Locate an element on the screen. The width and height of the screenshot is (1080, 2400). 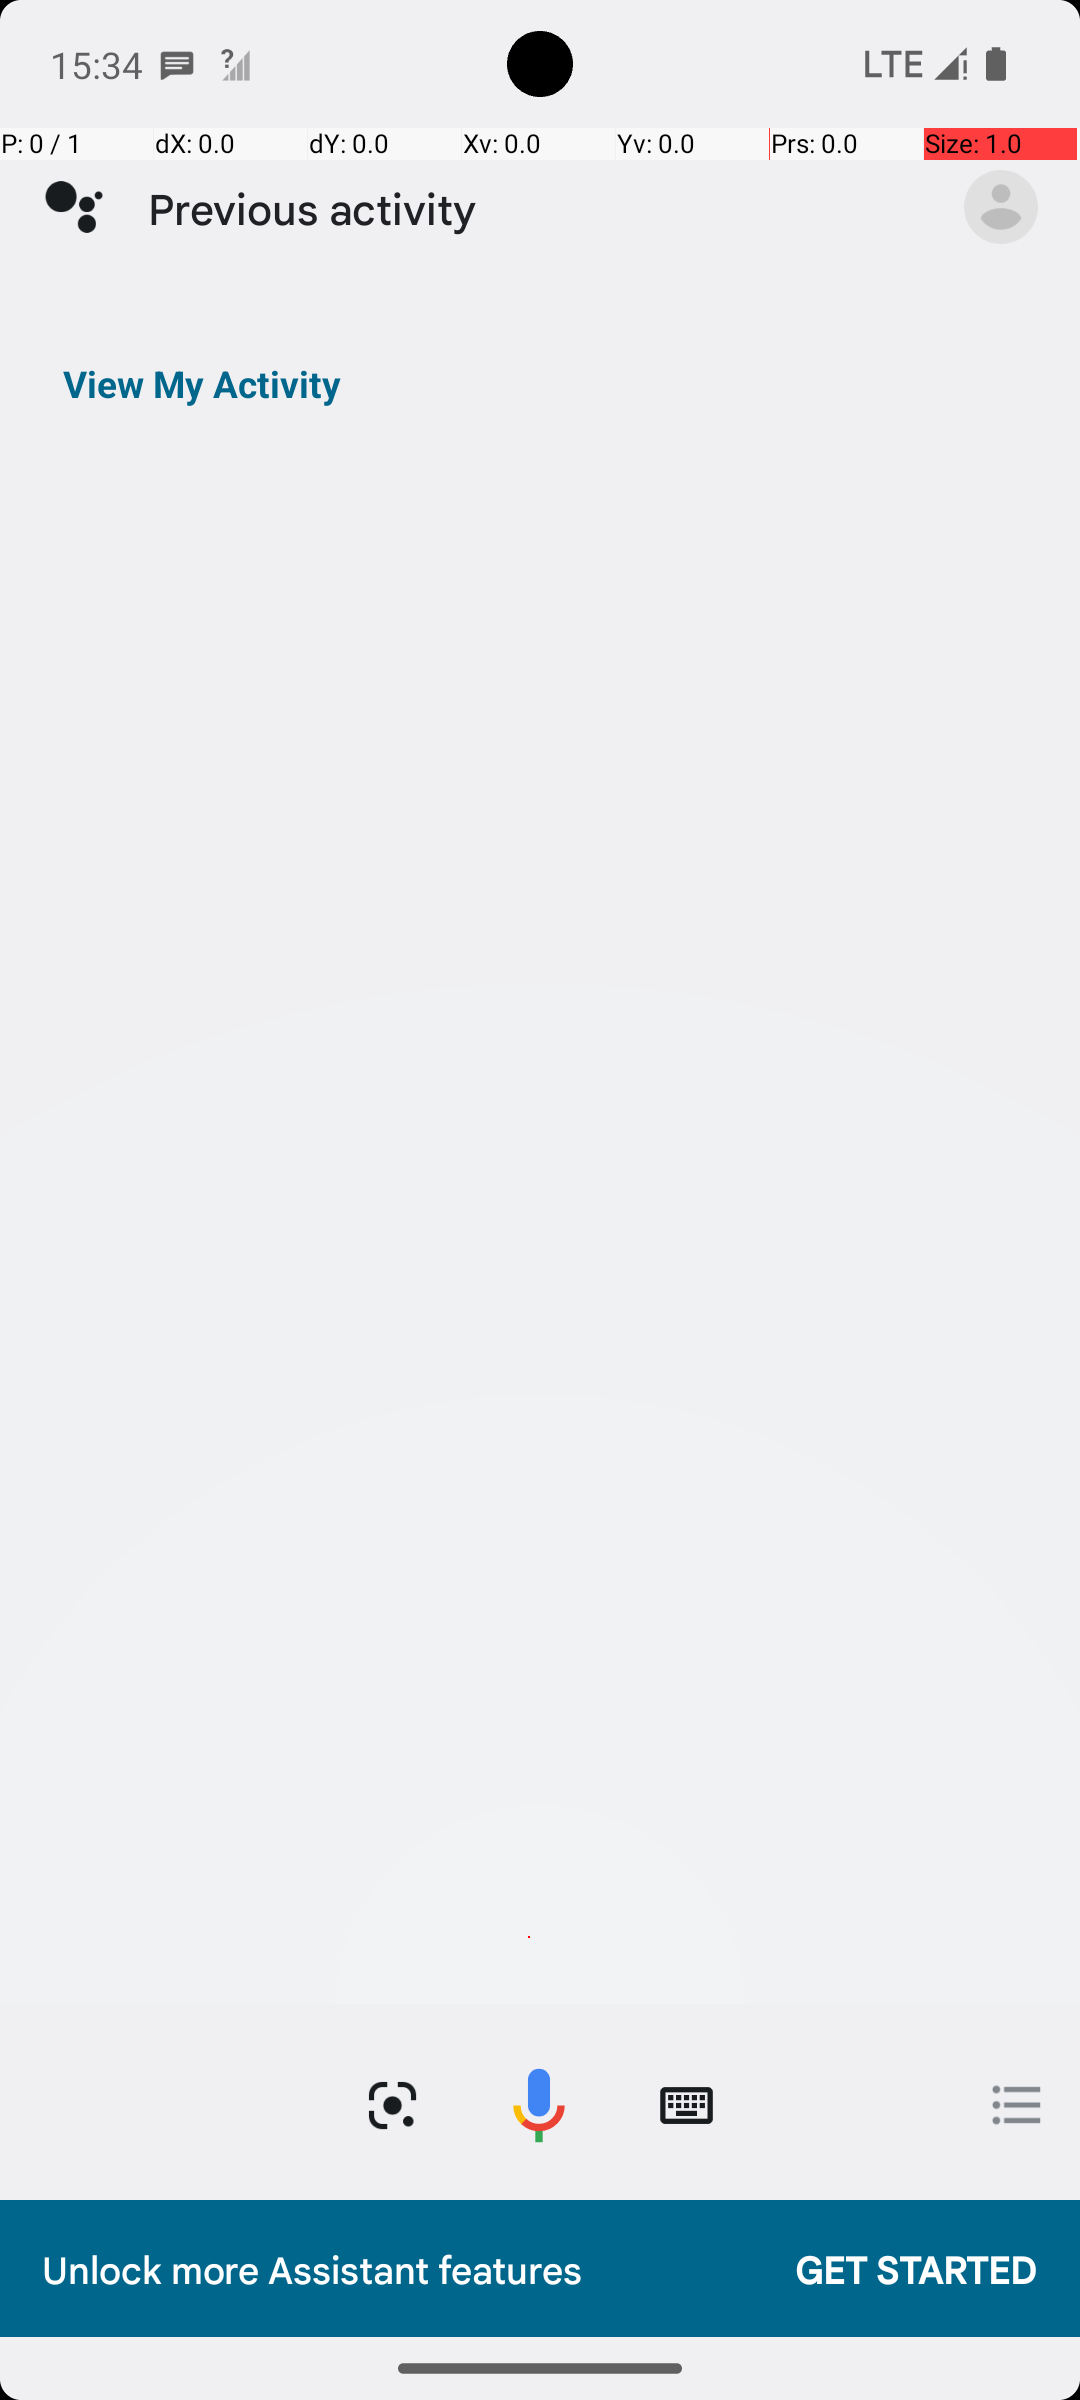
Google assistant is located at coordinates (74, 207).